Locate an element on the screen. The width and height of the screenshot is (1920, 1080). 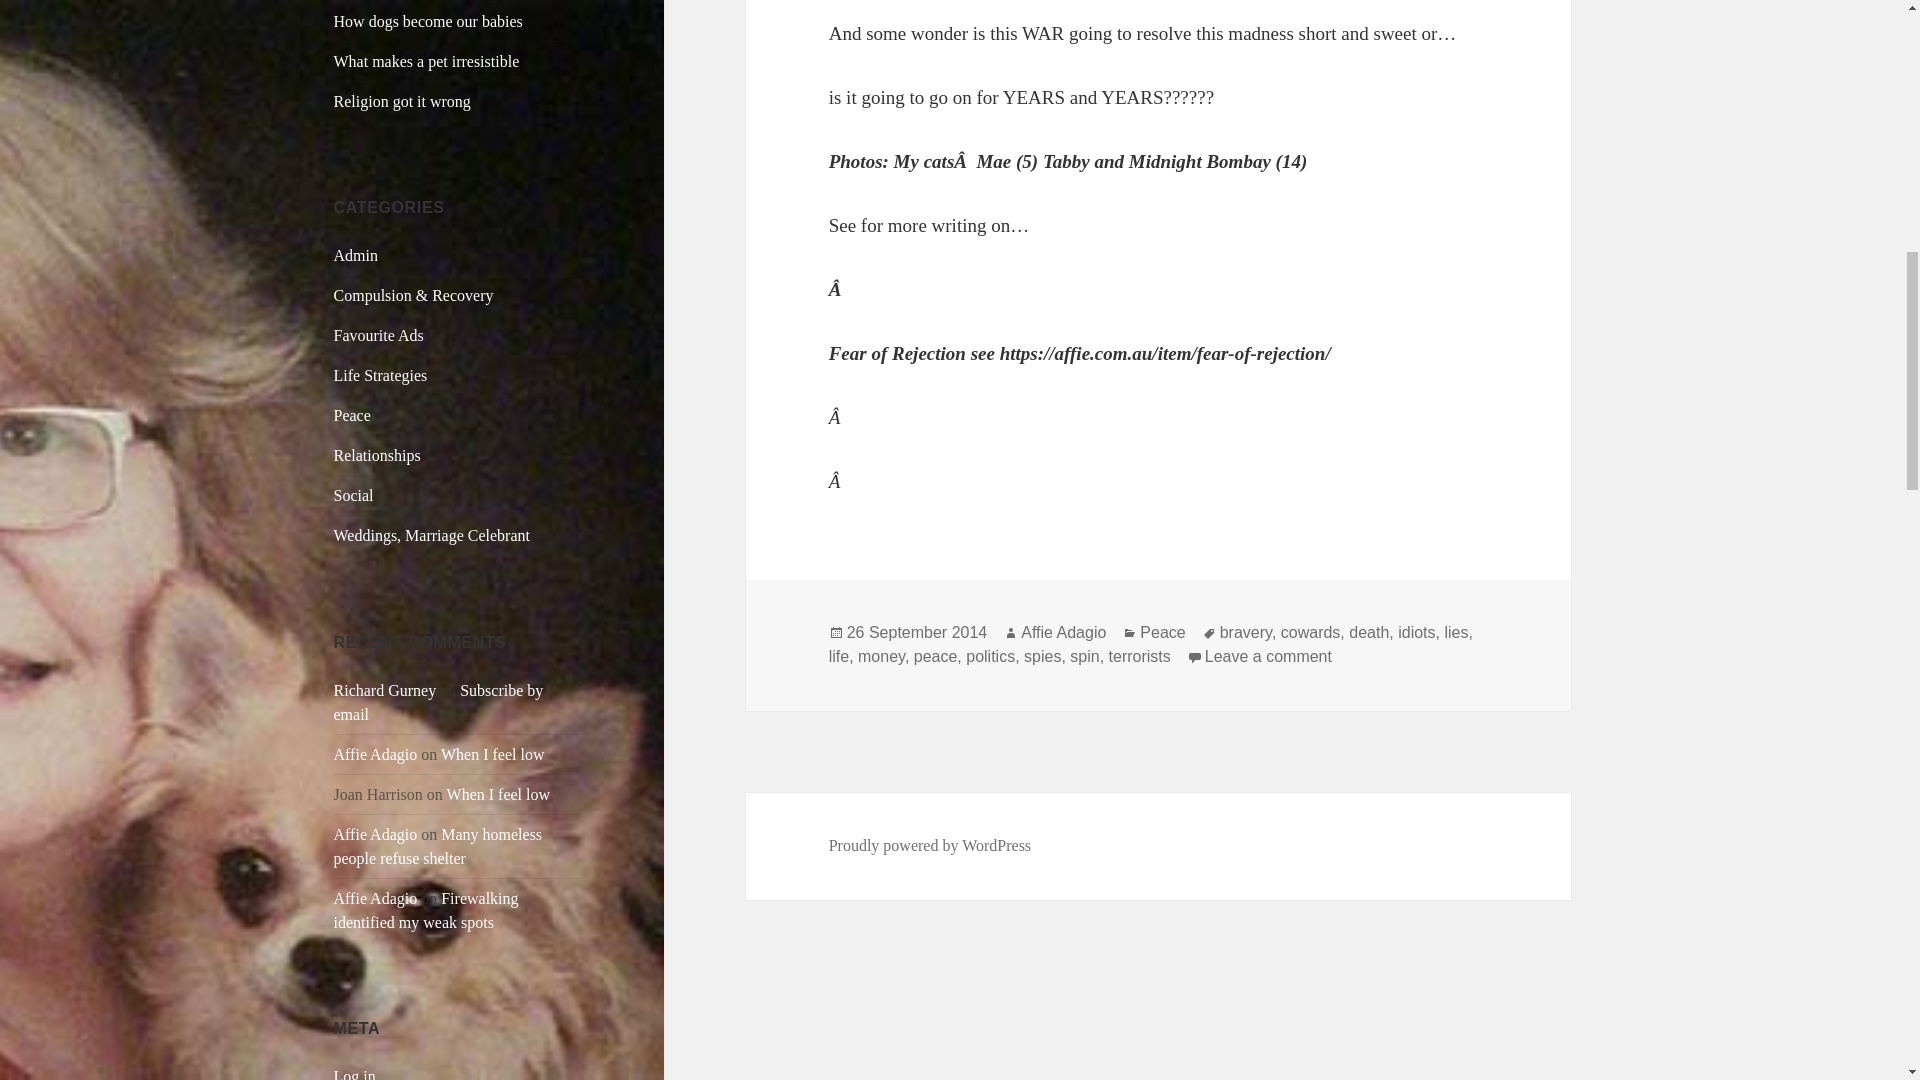
Admin is located at coordinates (356, 255).